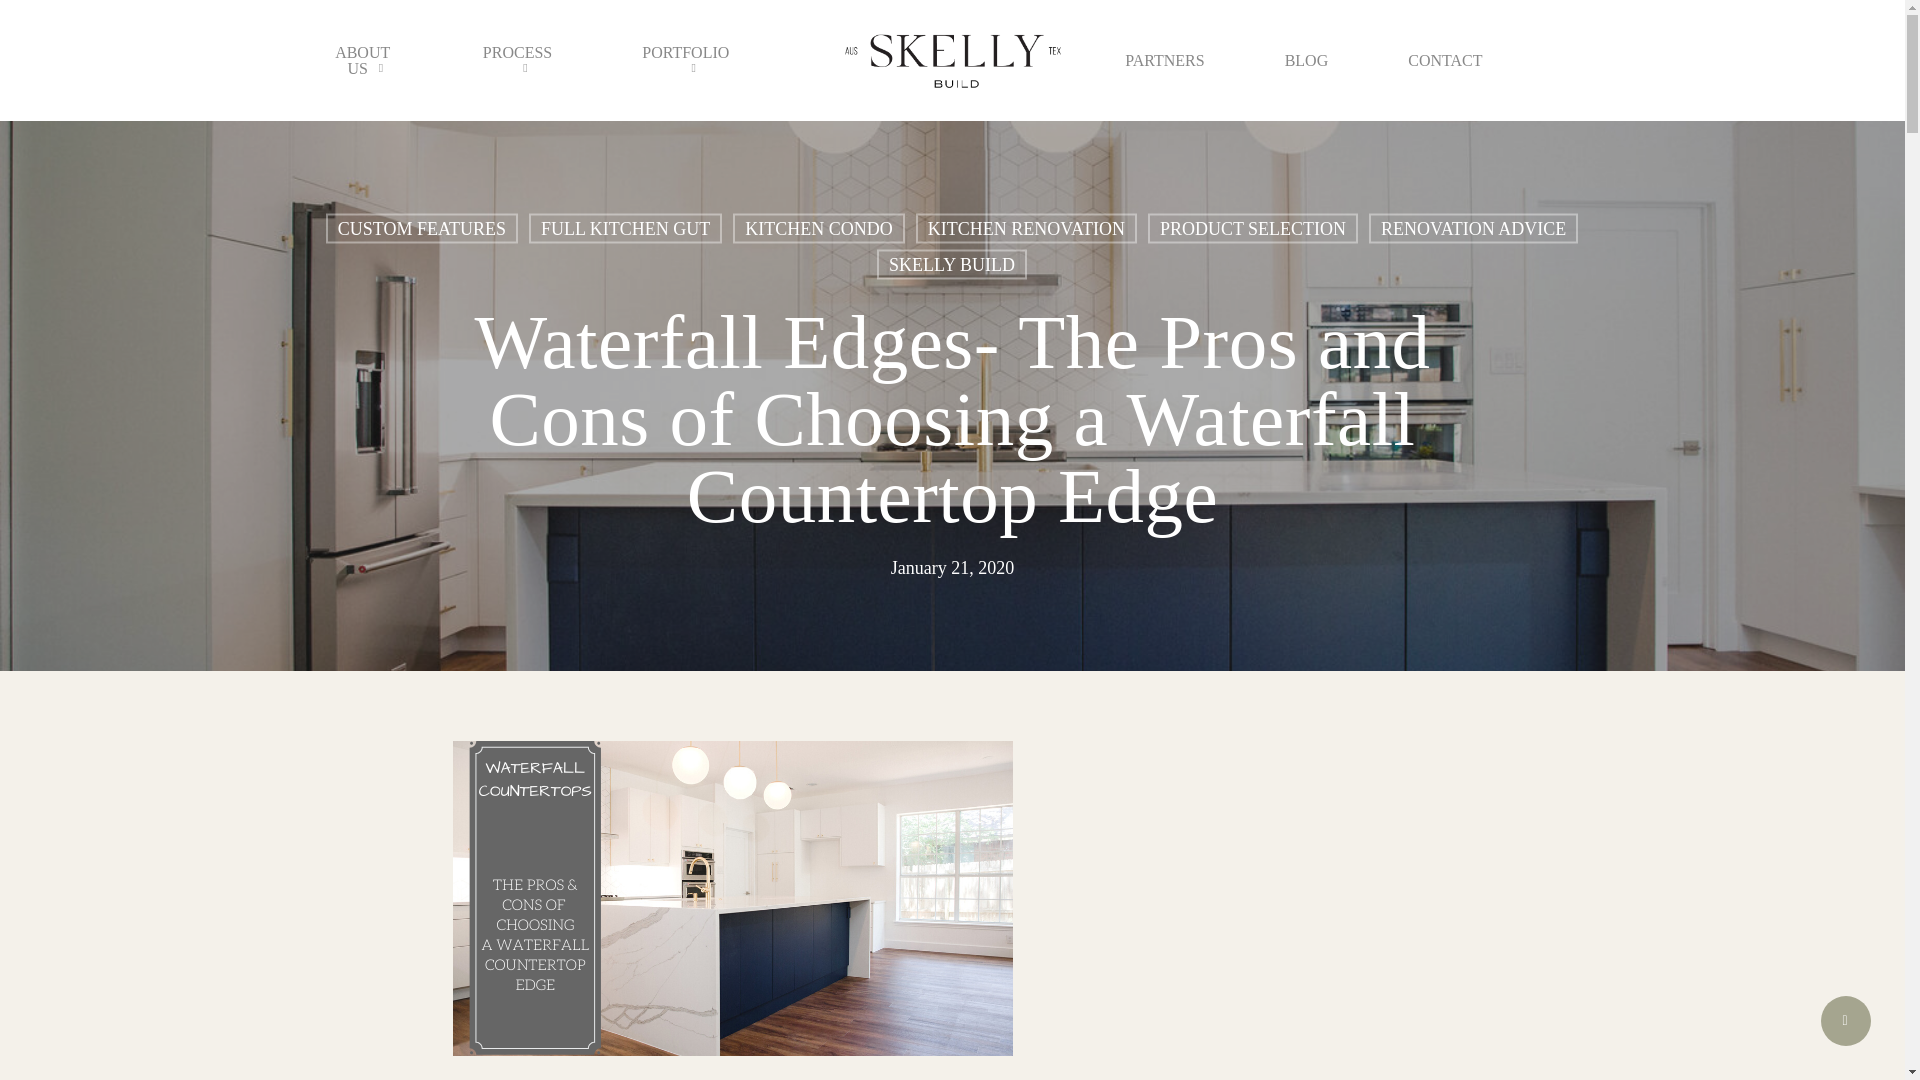 Image resolution: width=1920 pixels, height=1080 pixels. I want to click on PROCESS, so click(522, 60).